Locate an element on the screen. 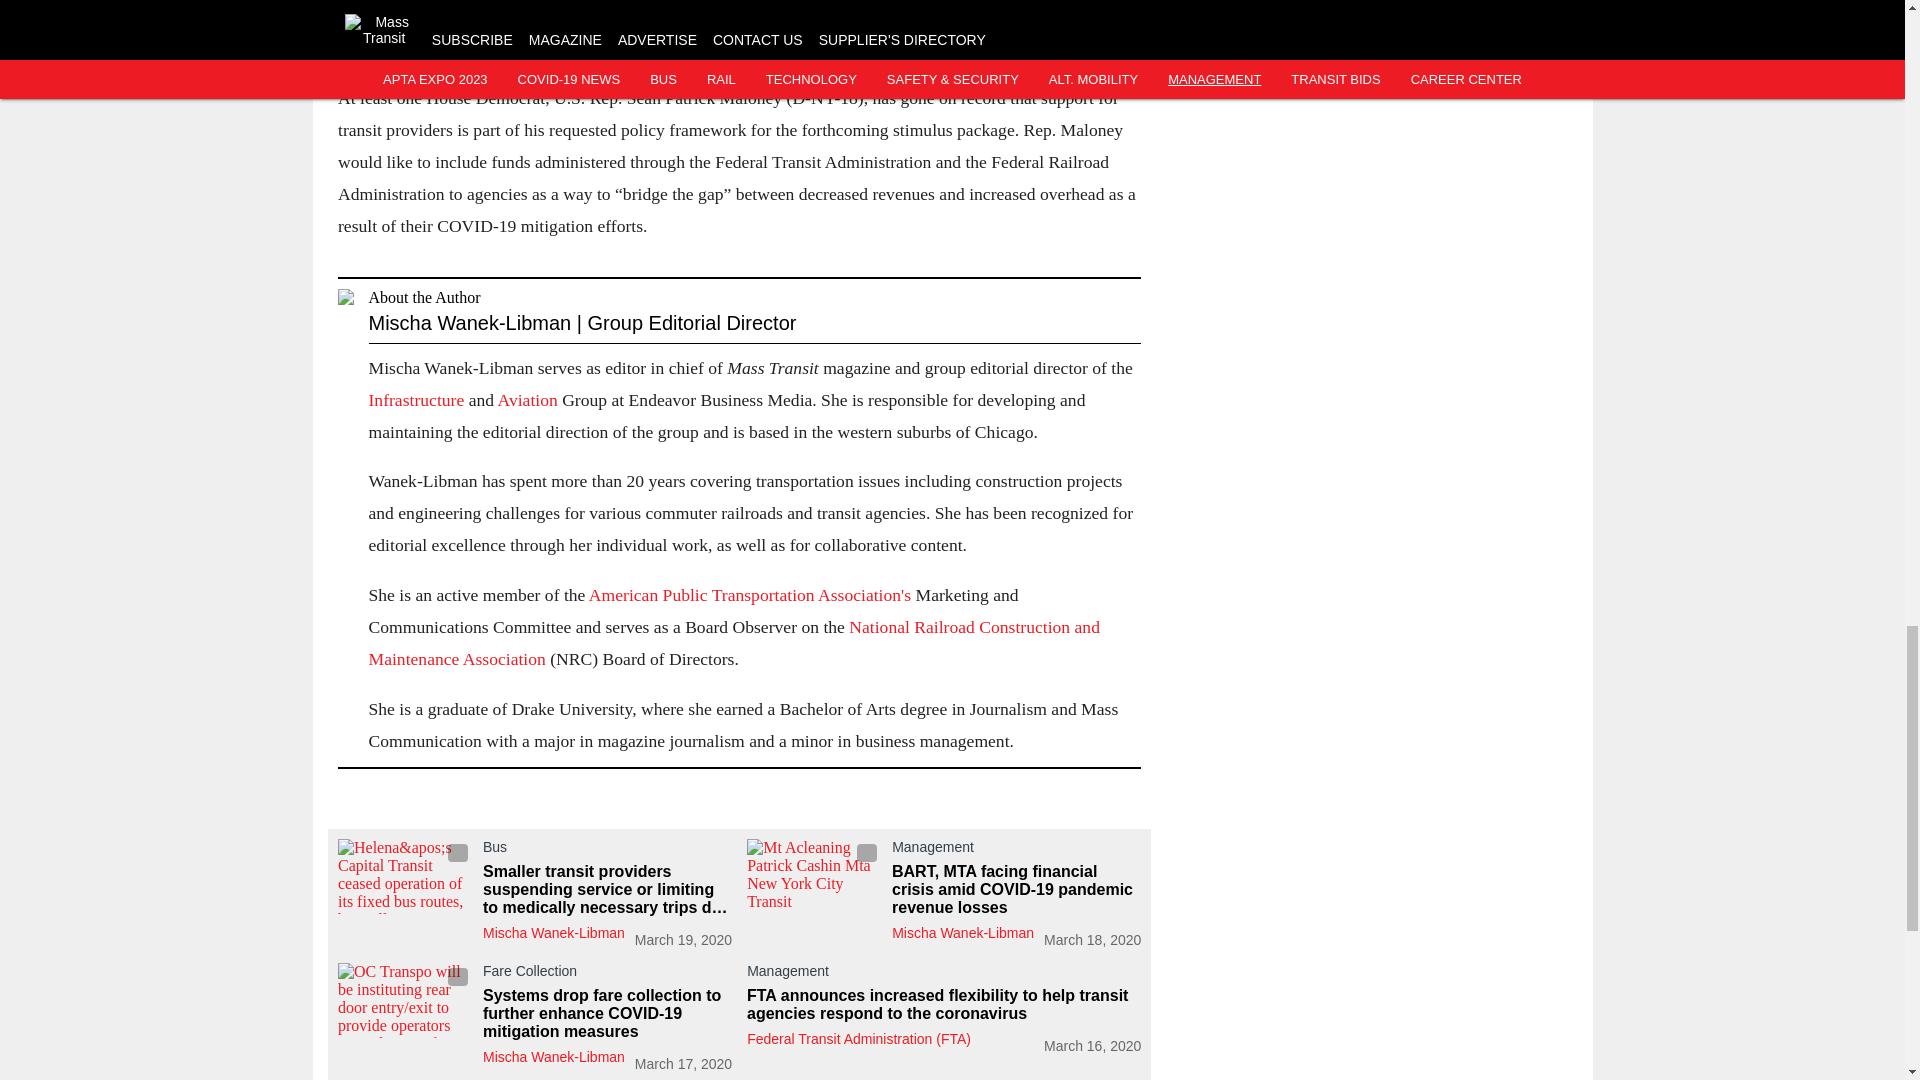 Image resolution: width=1920 pixels, height=1080 pixels. Aviation is located at coordinates (530, 400).